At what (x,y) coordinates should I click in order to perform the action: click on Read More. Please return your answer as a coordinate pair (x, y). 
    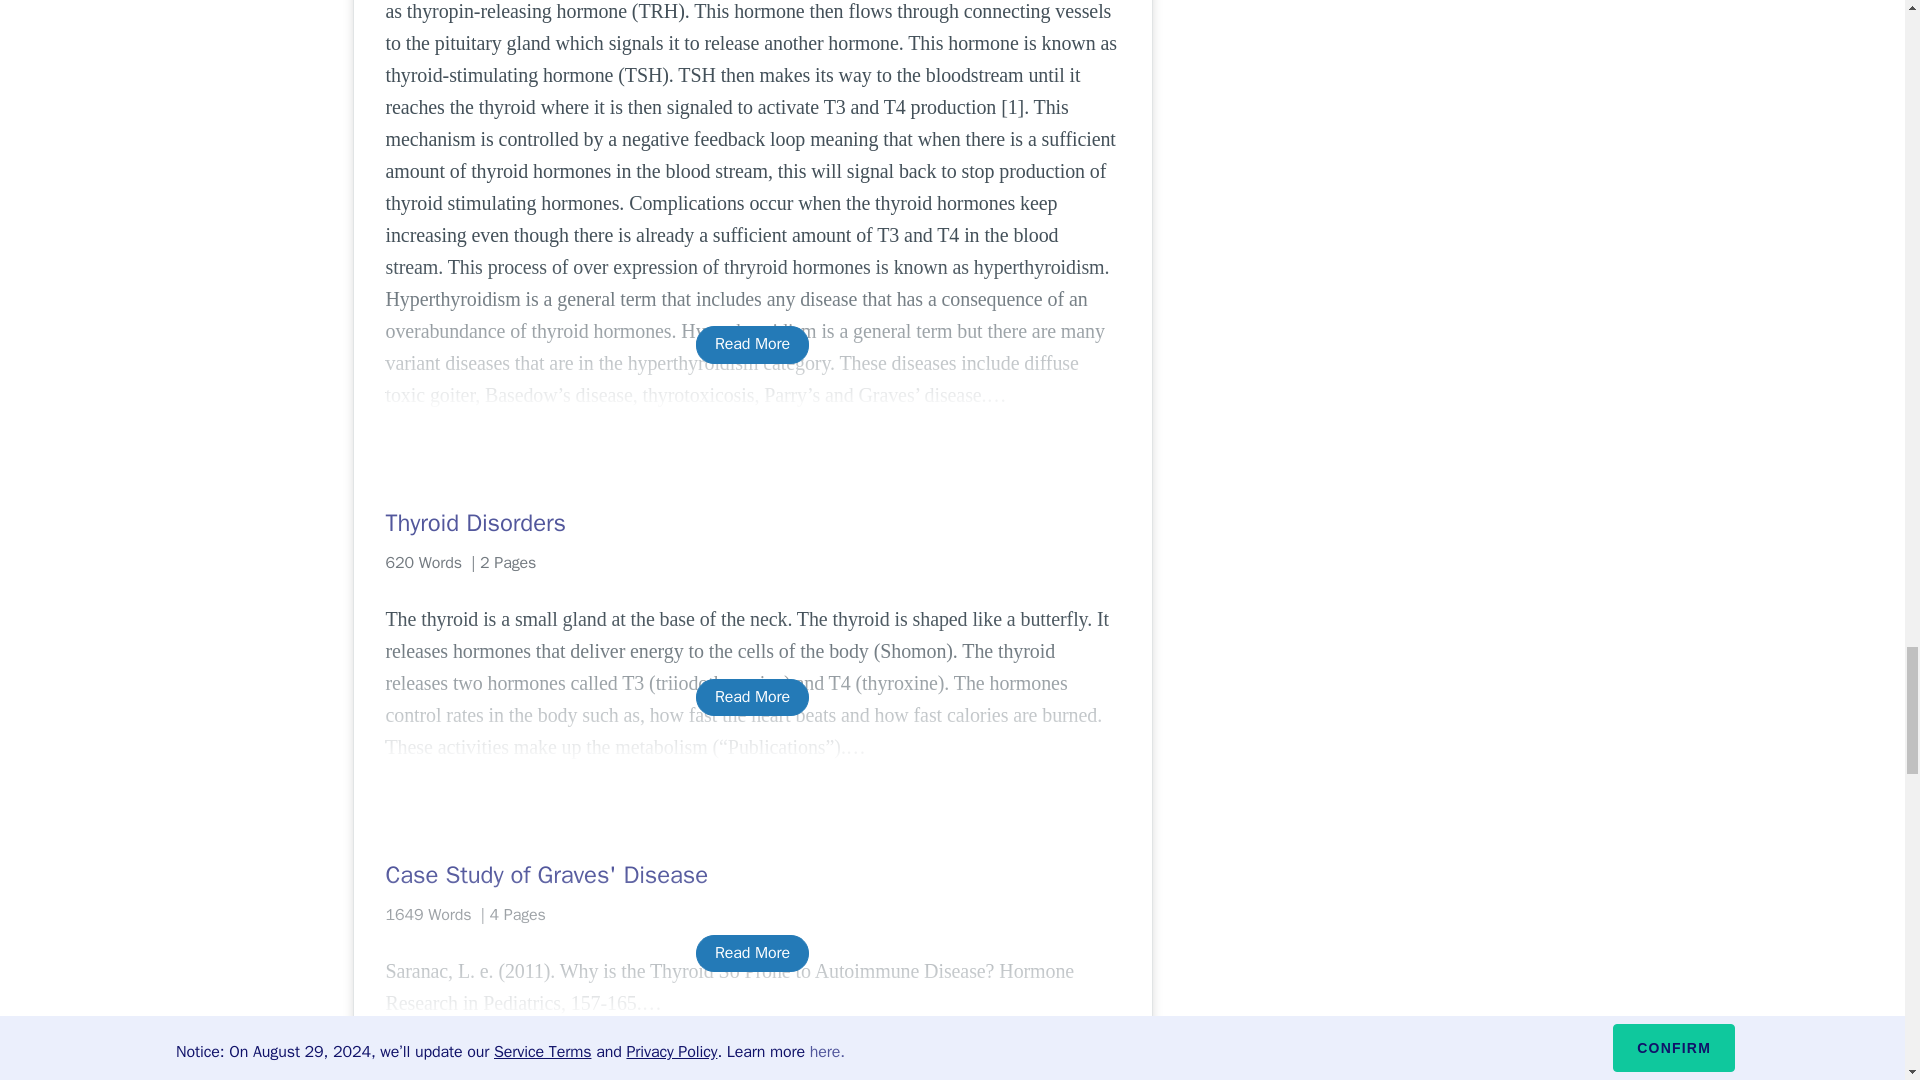
    Looking at the image, I should click on (752, 344).